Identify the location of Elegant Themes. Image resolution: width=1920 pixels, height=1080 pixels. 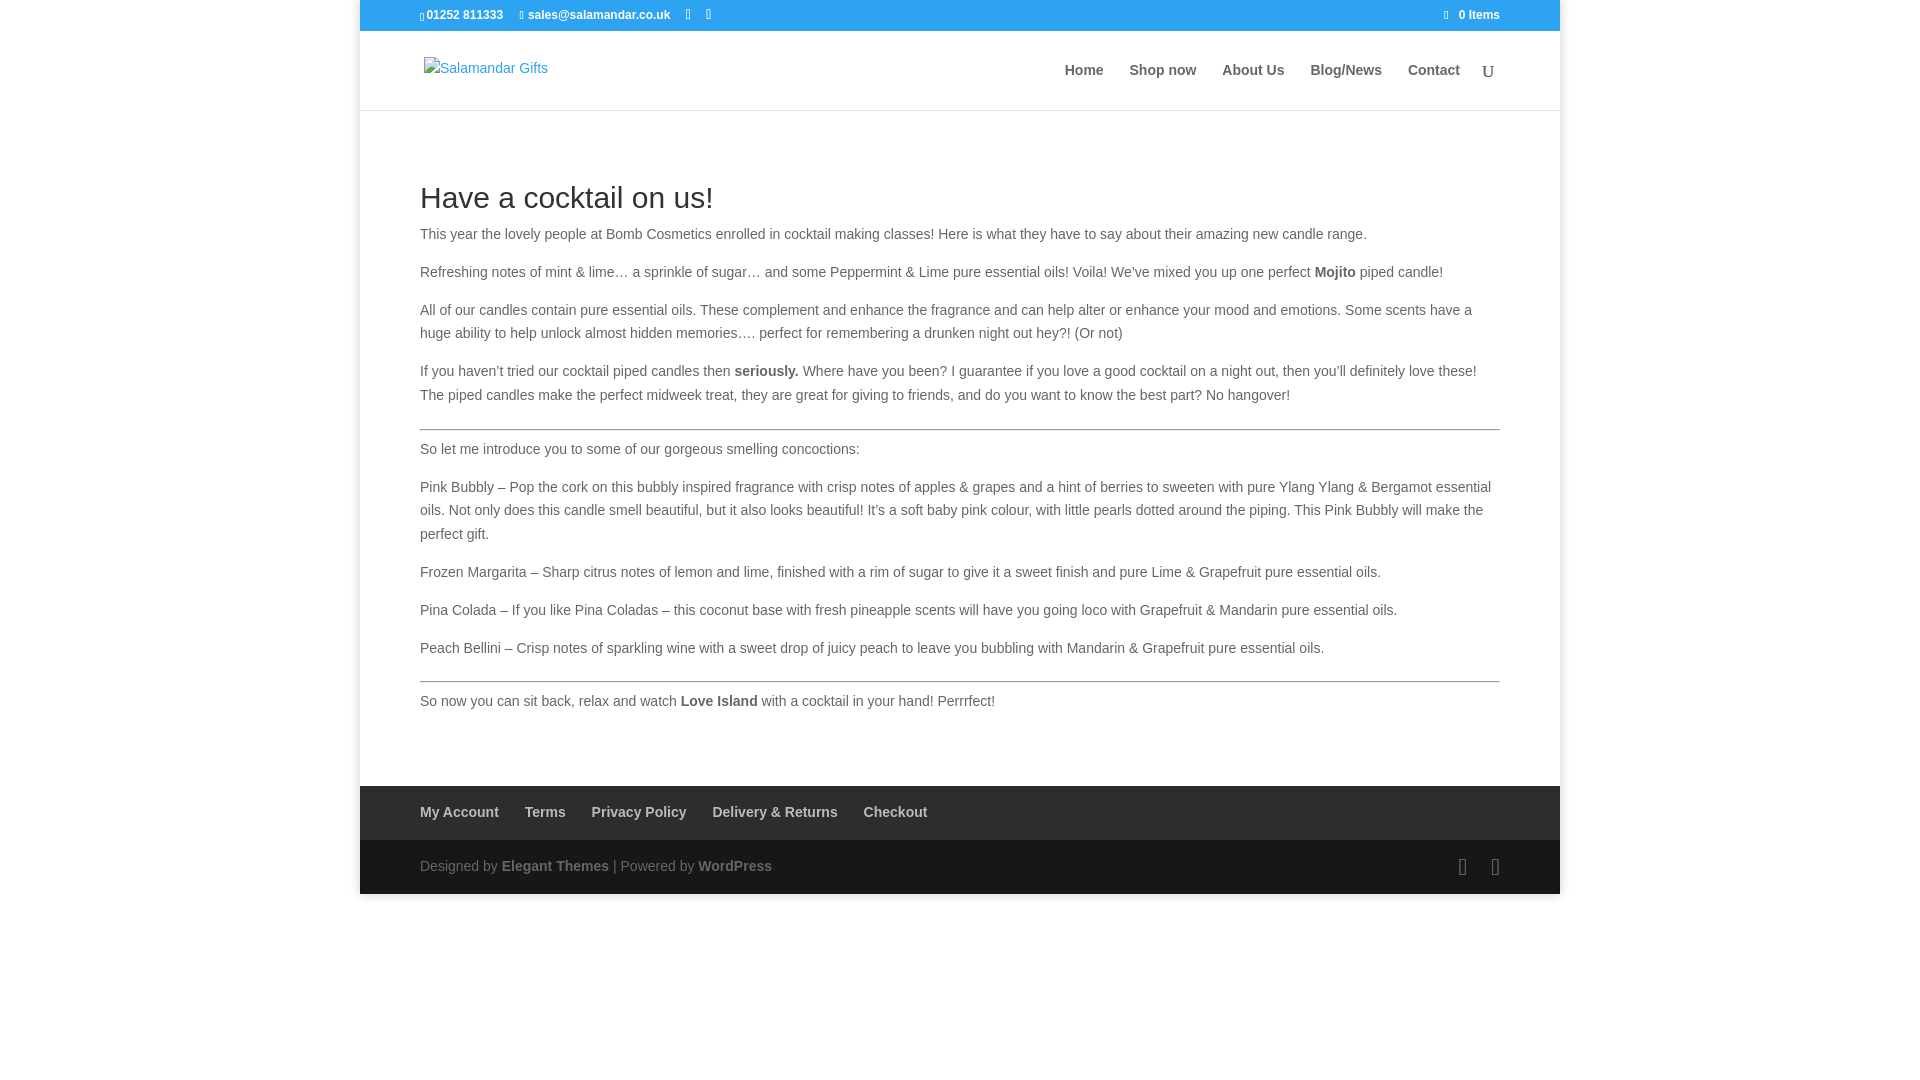
(554, 865).